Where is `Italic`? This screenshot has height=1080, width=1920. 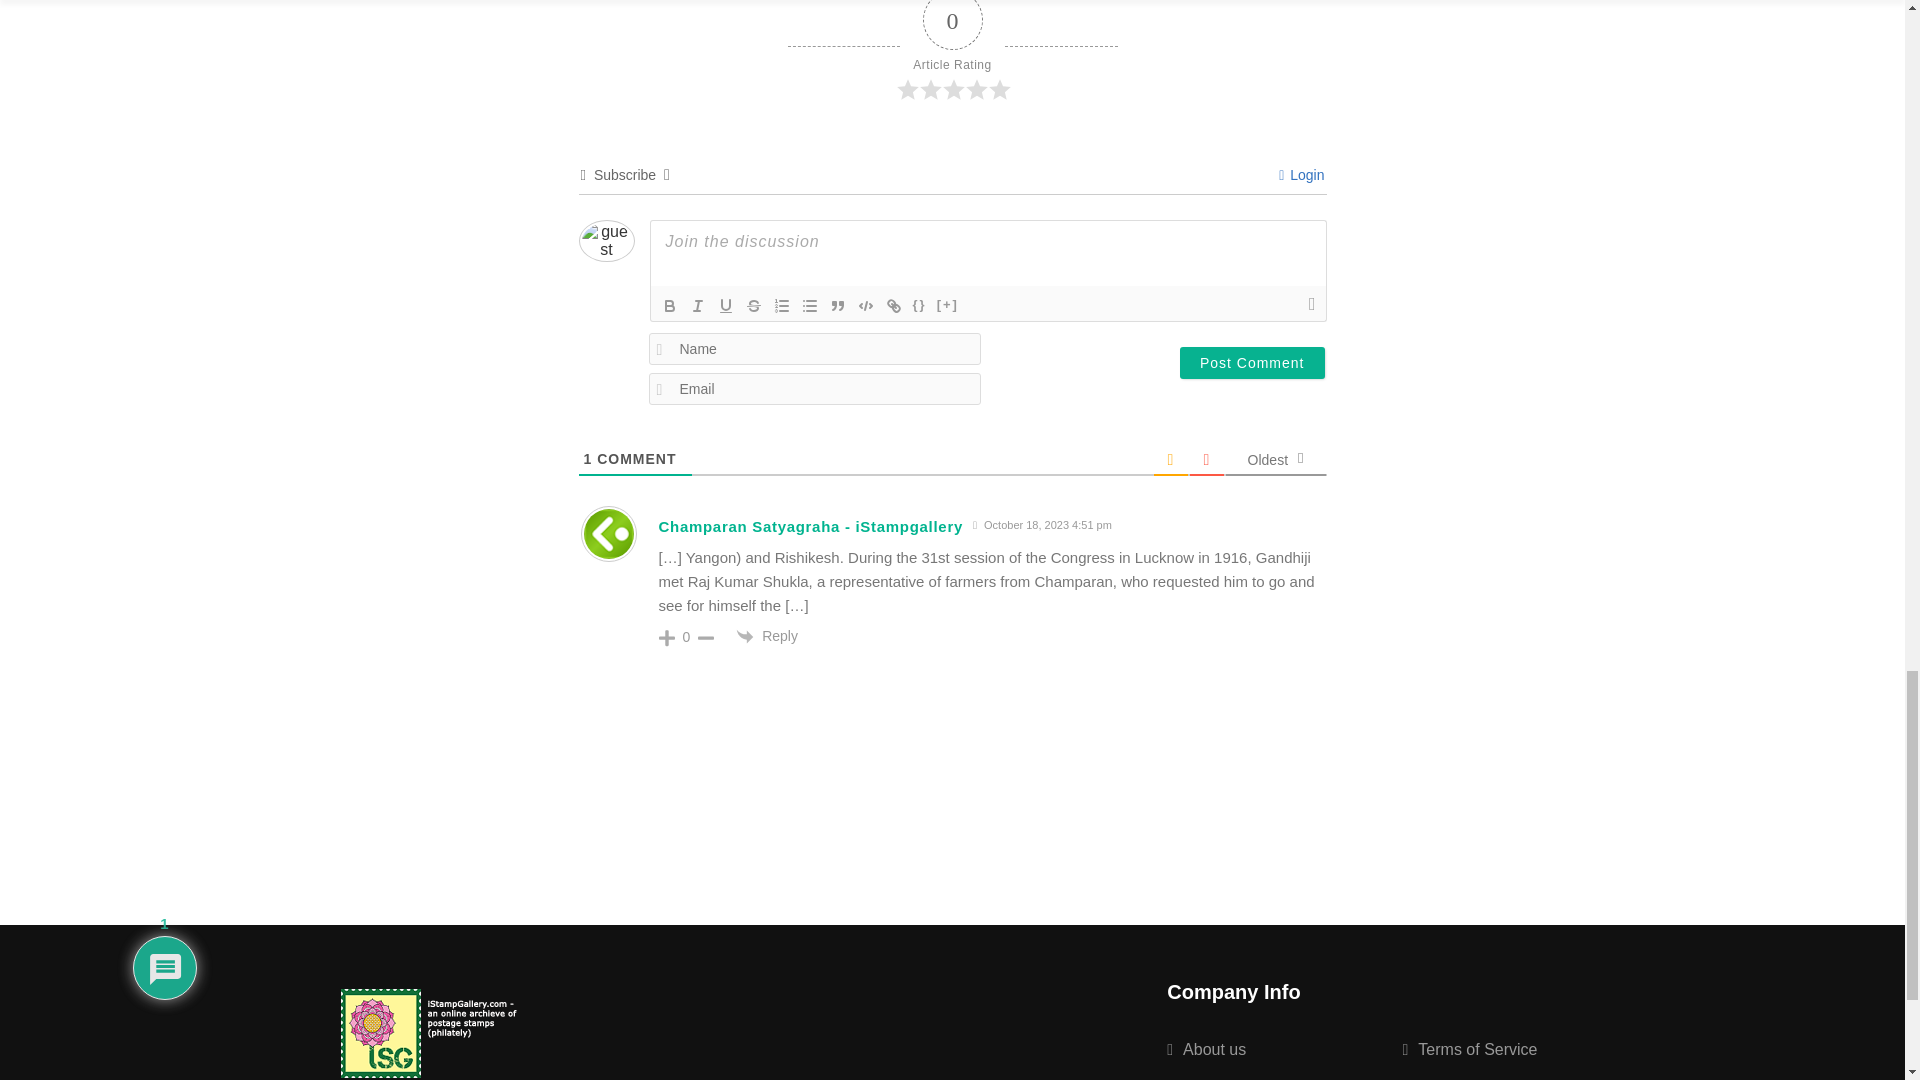 Italic is located at coordinates (698, 305).